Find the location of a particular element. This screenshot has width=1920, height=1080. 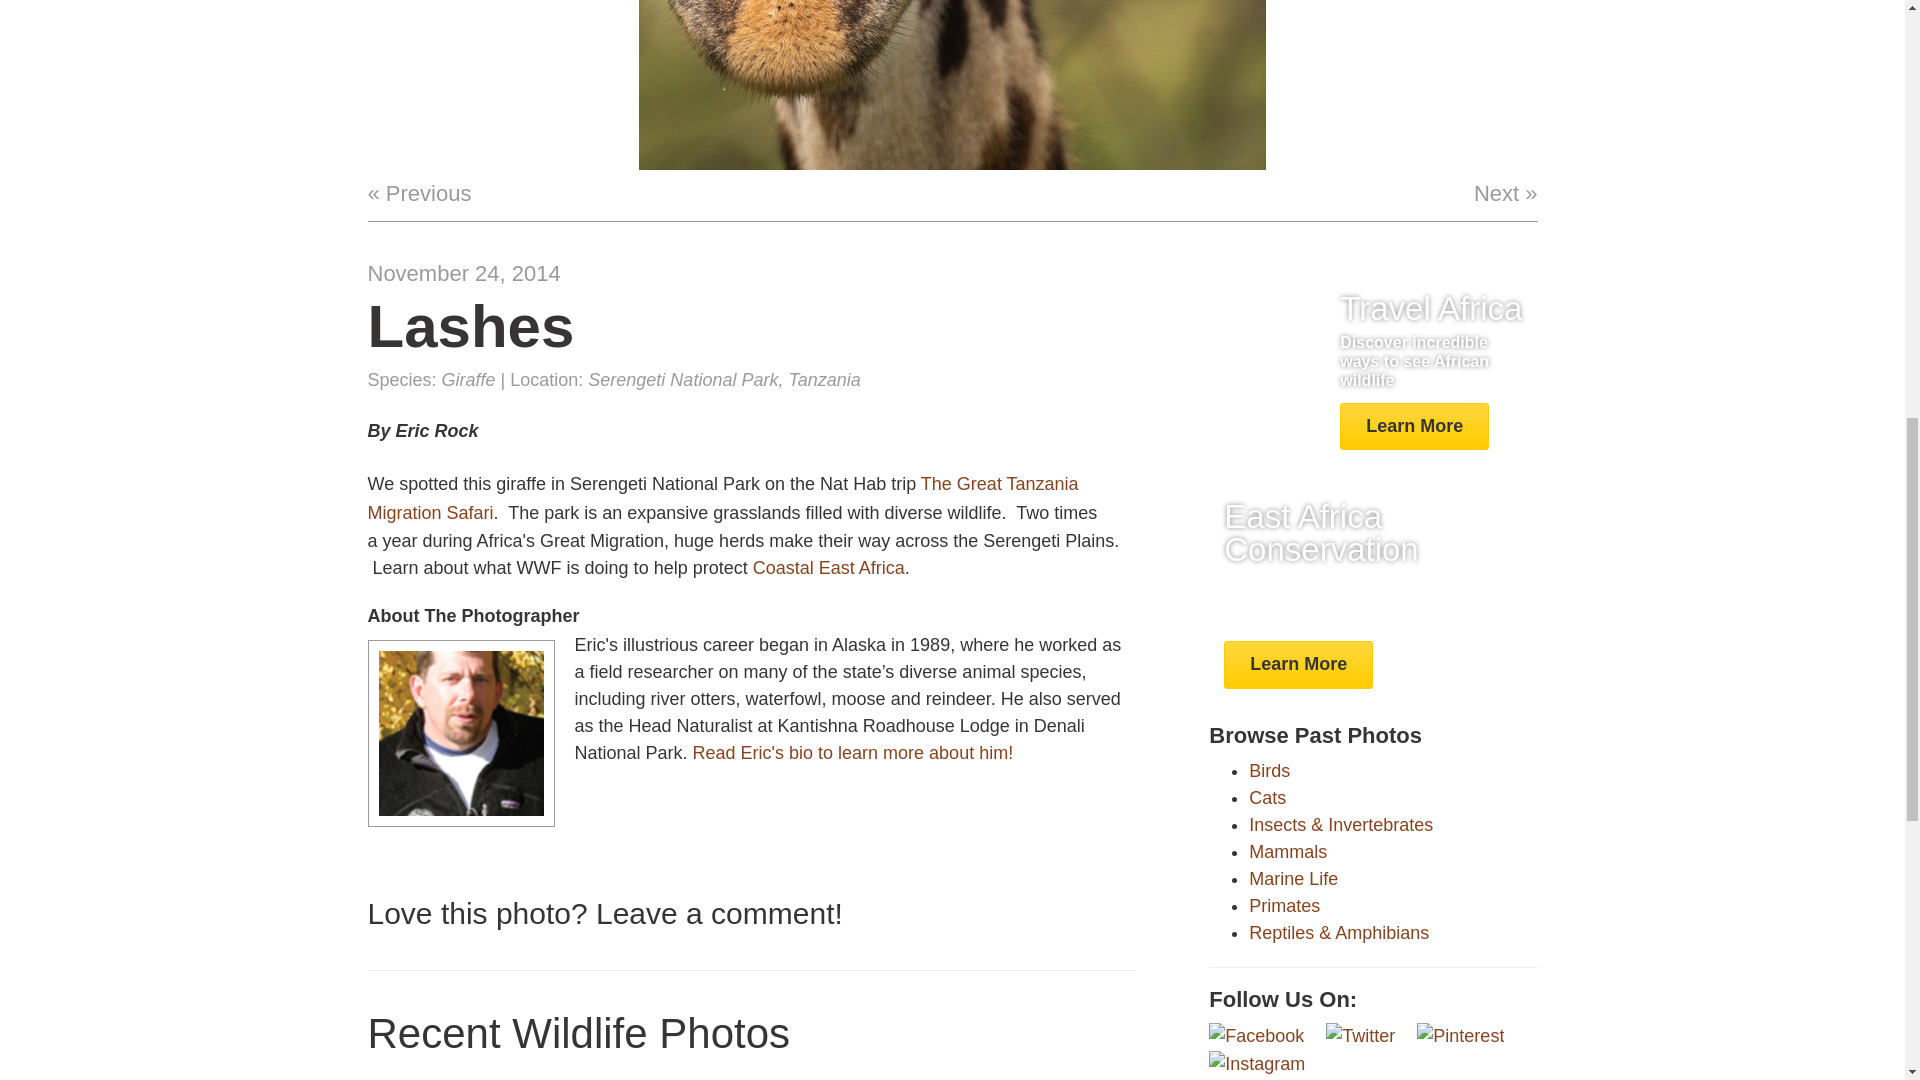

Mammals is located at coordinates (1298, 665).